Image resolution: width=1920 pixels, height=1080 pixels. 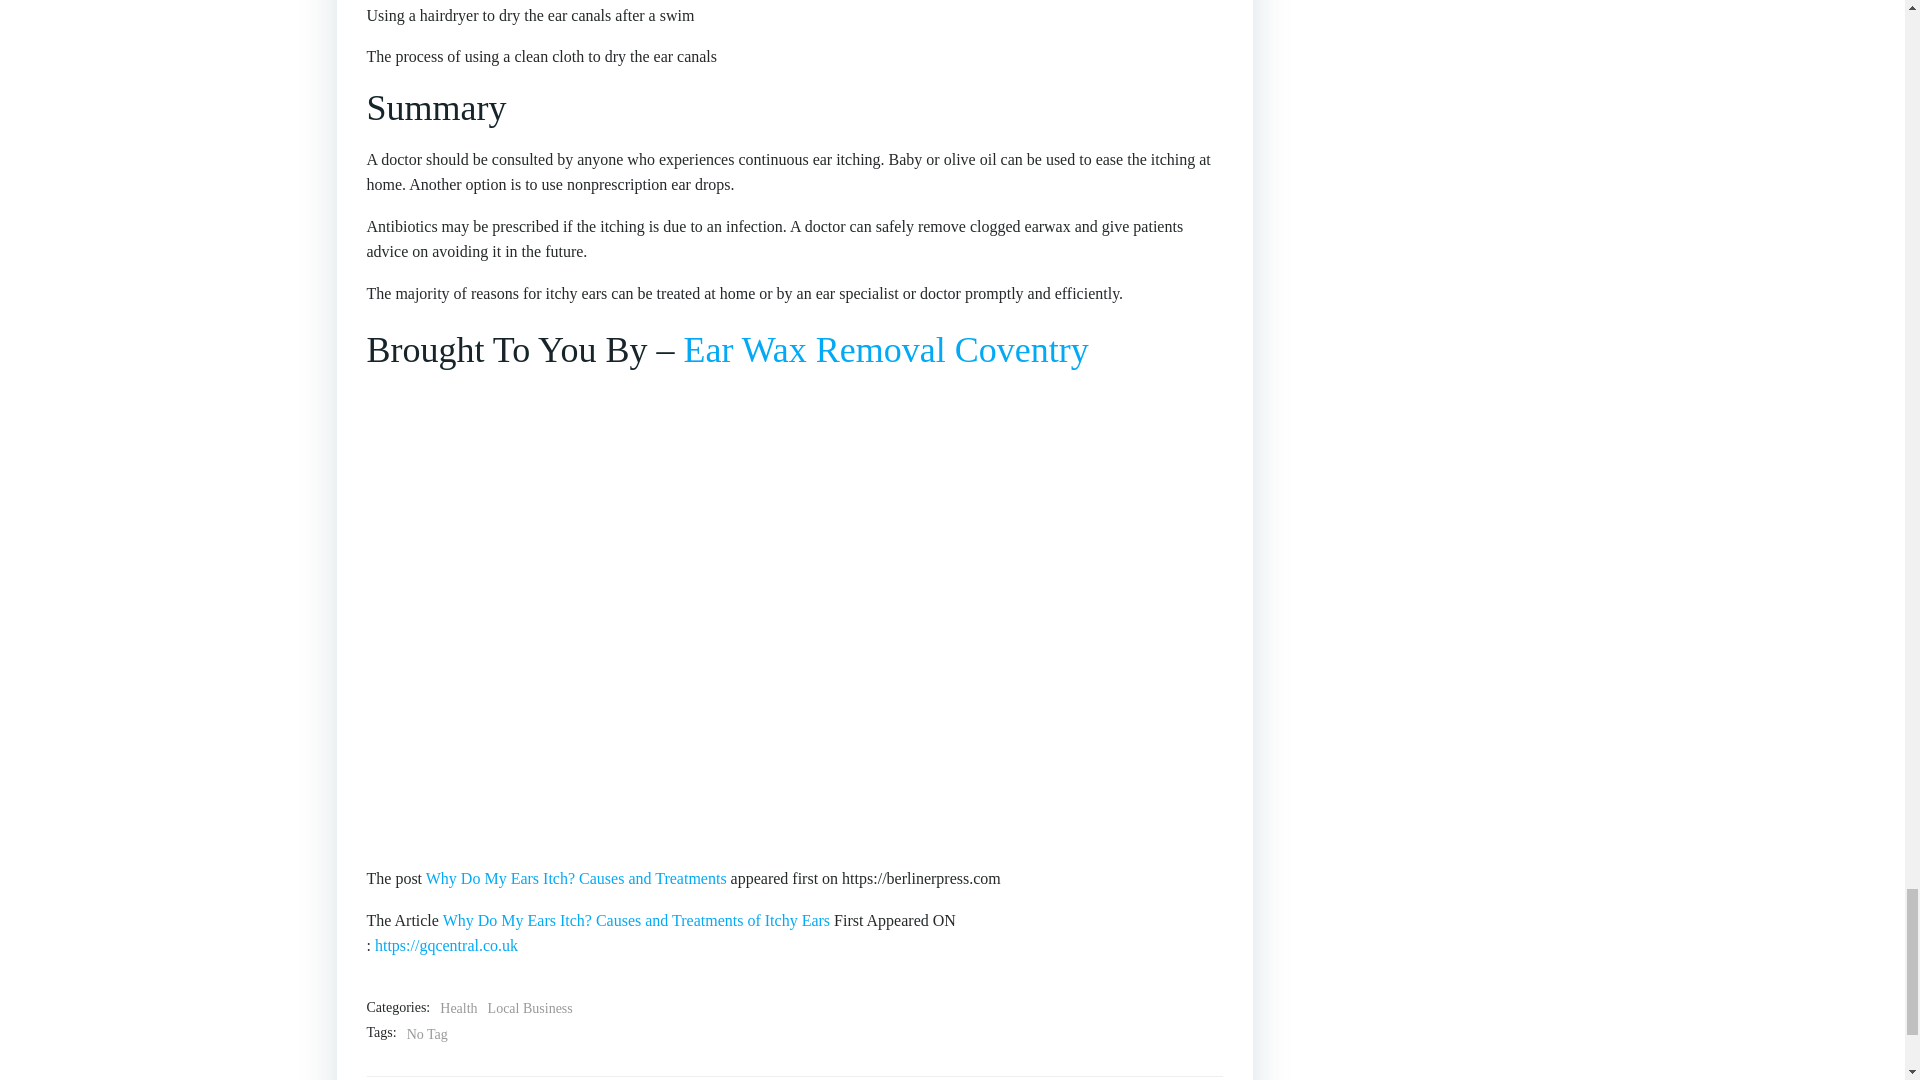 What do you see at coordinates (530, 1008) in the screenshot?
I see `Local Business` at bounding box center [530, 1008].